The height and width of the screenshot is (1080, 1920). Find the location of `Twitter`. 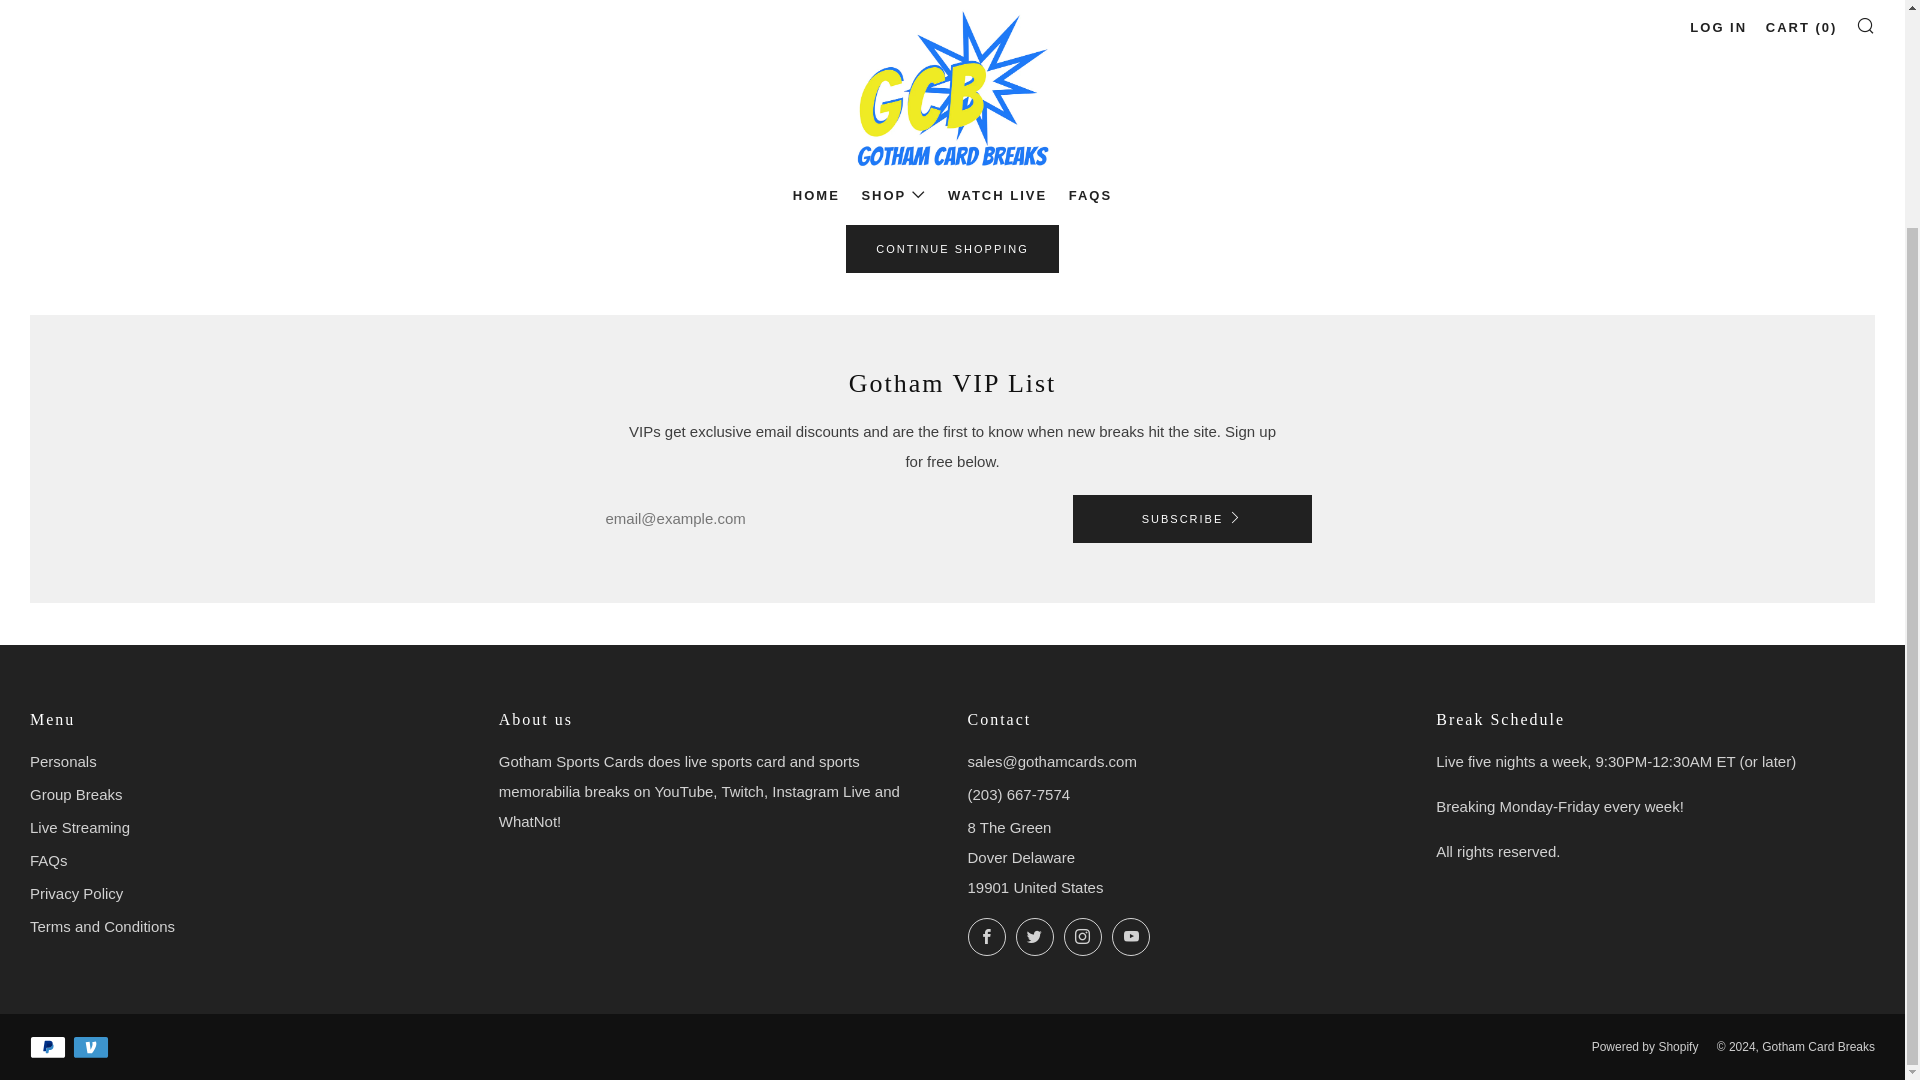

Twitter is located at coordinates (1034, 936).